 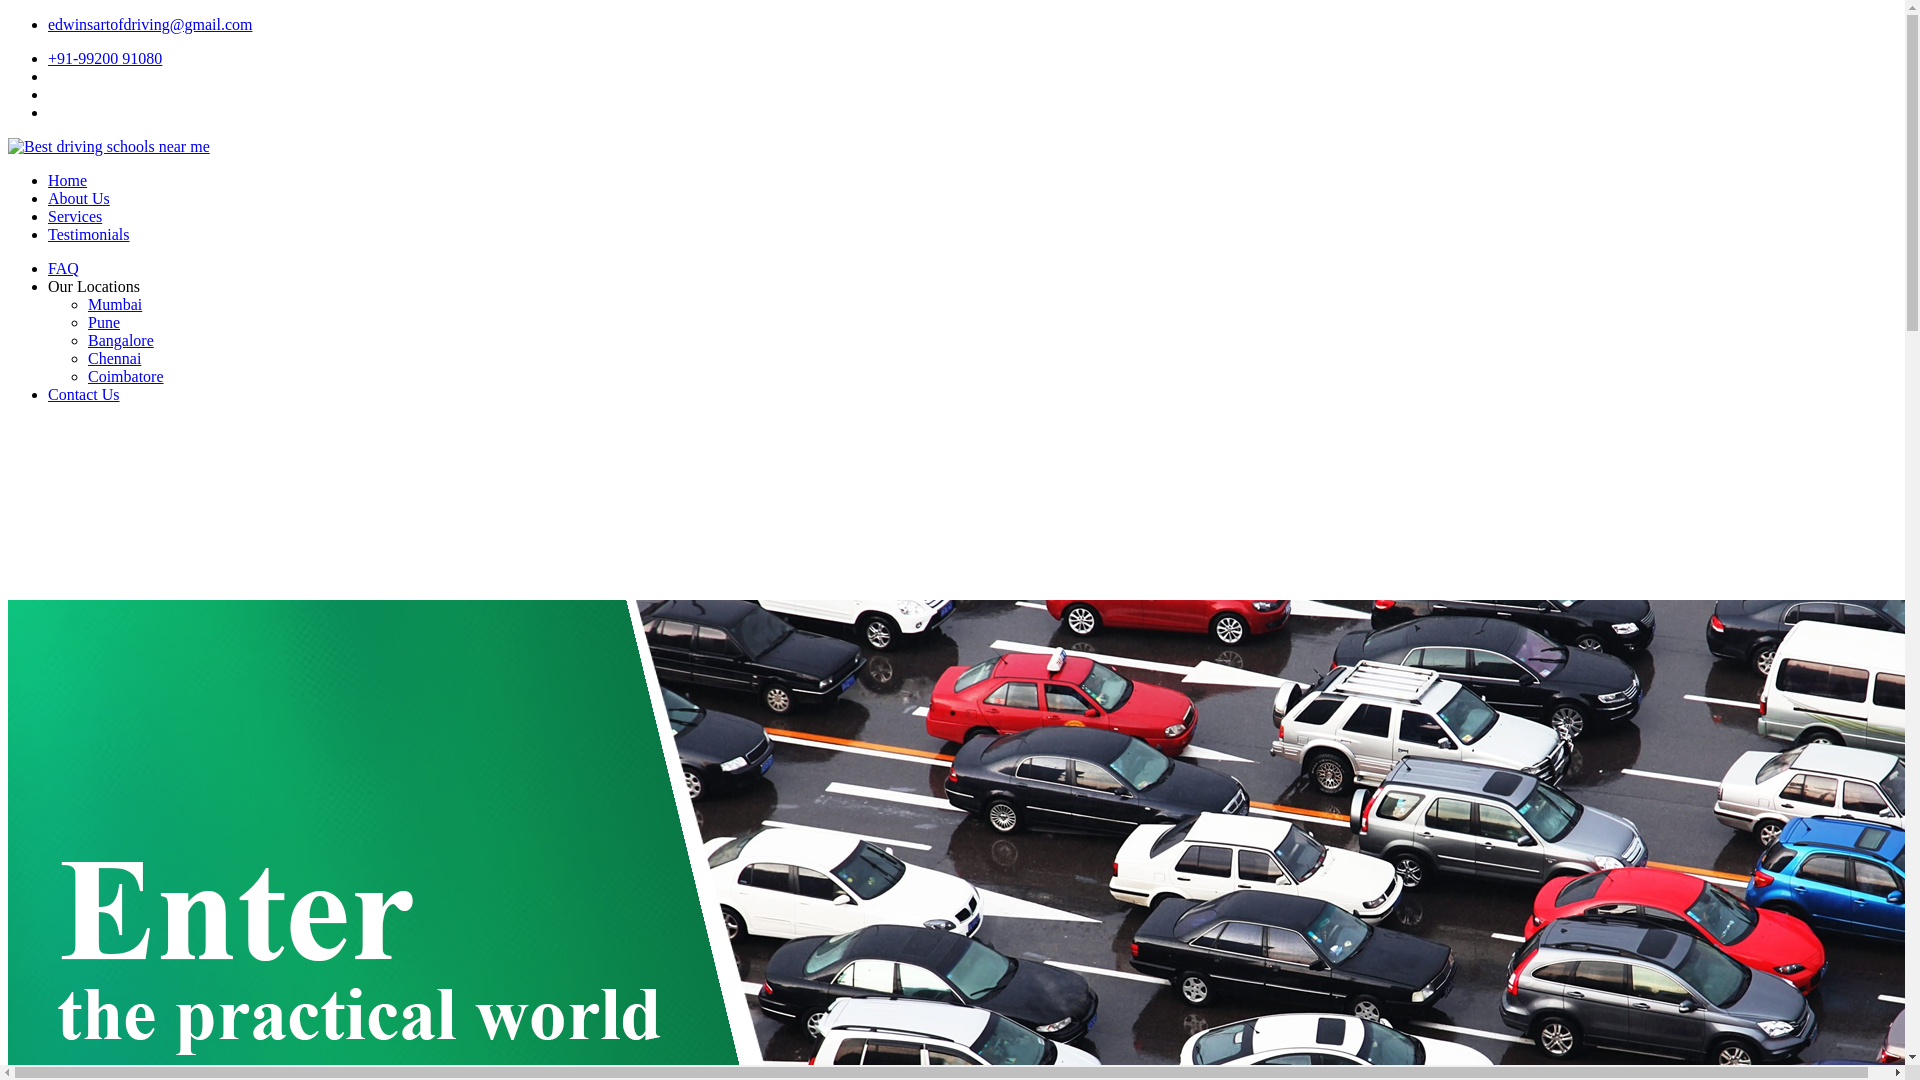 What do you see at coordinates (67, 180) in the screenshot?
I see `Home` at bounding box center [67, 180].